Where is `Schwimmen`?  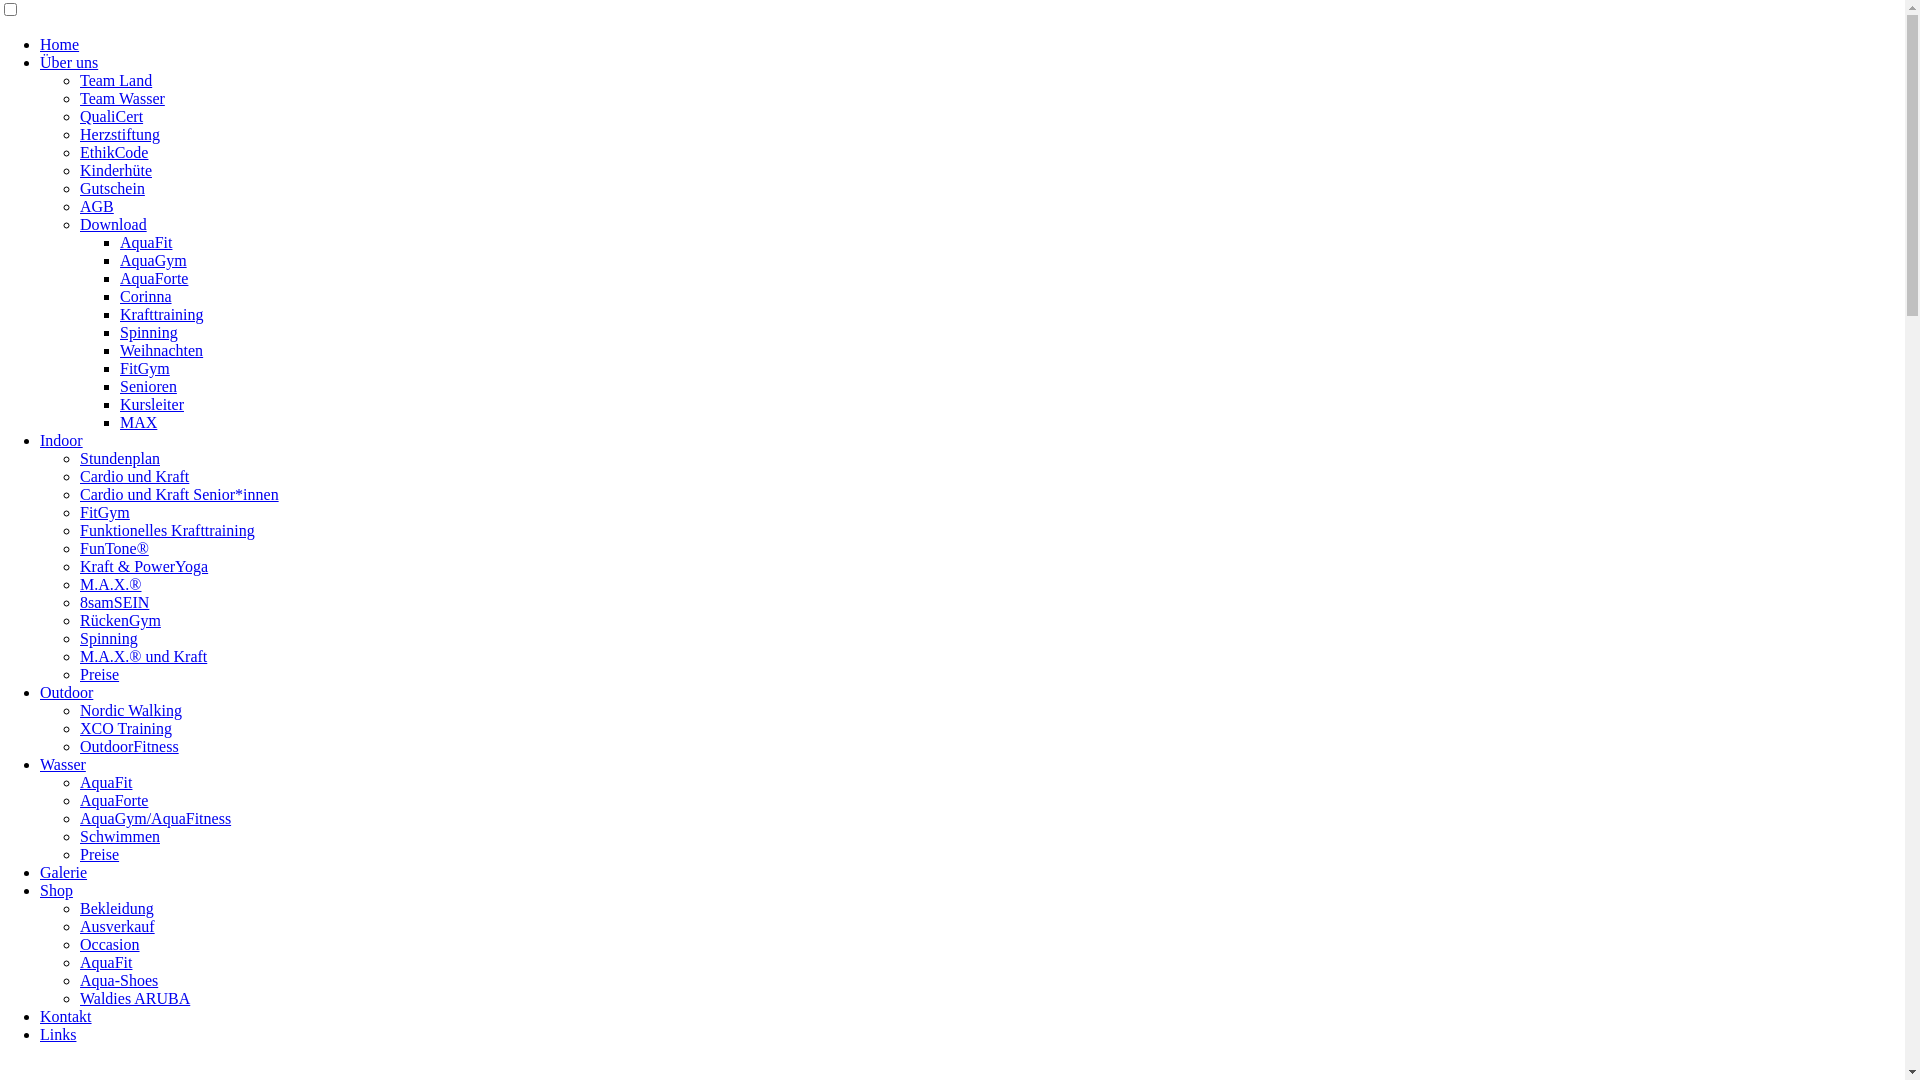 Schwimmen is located at coordinates (120, 836).